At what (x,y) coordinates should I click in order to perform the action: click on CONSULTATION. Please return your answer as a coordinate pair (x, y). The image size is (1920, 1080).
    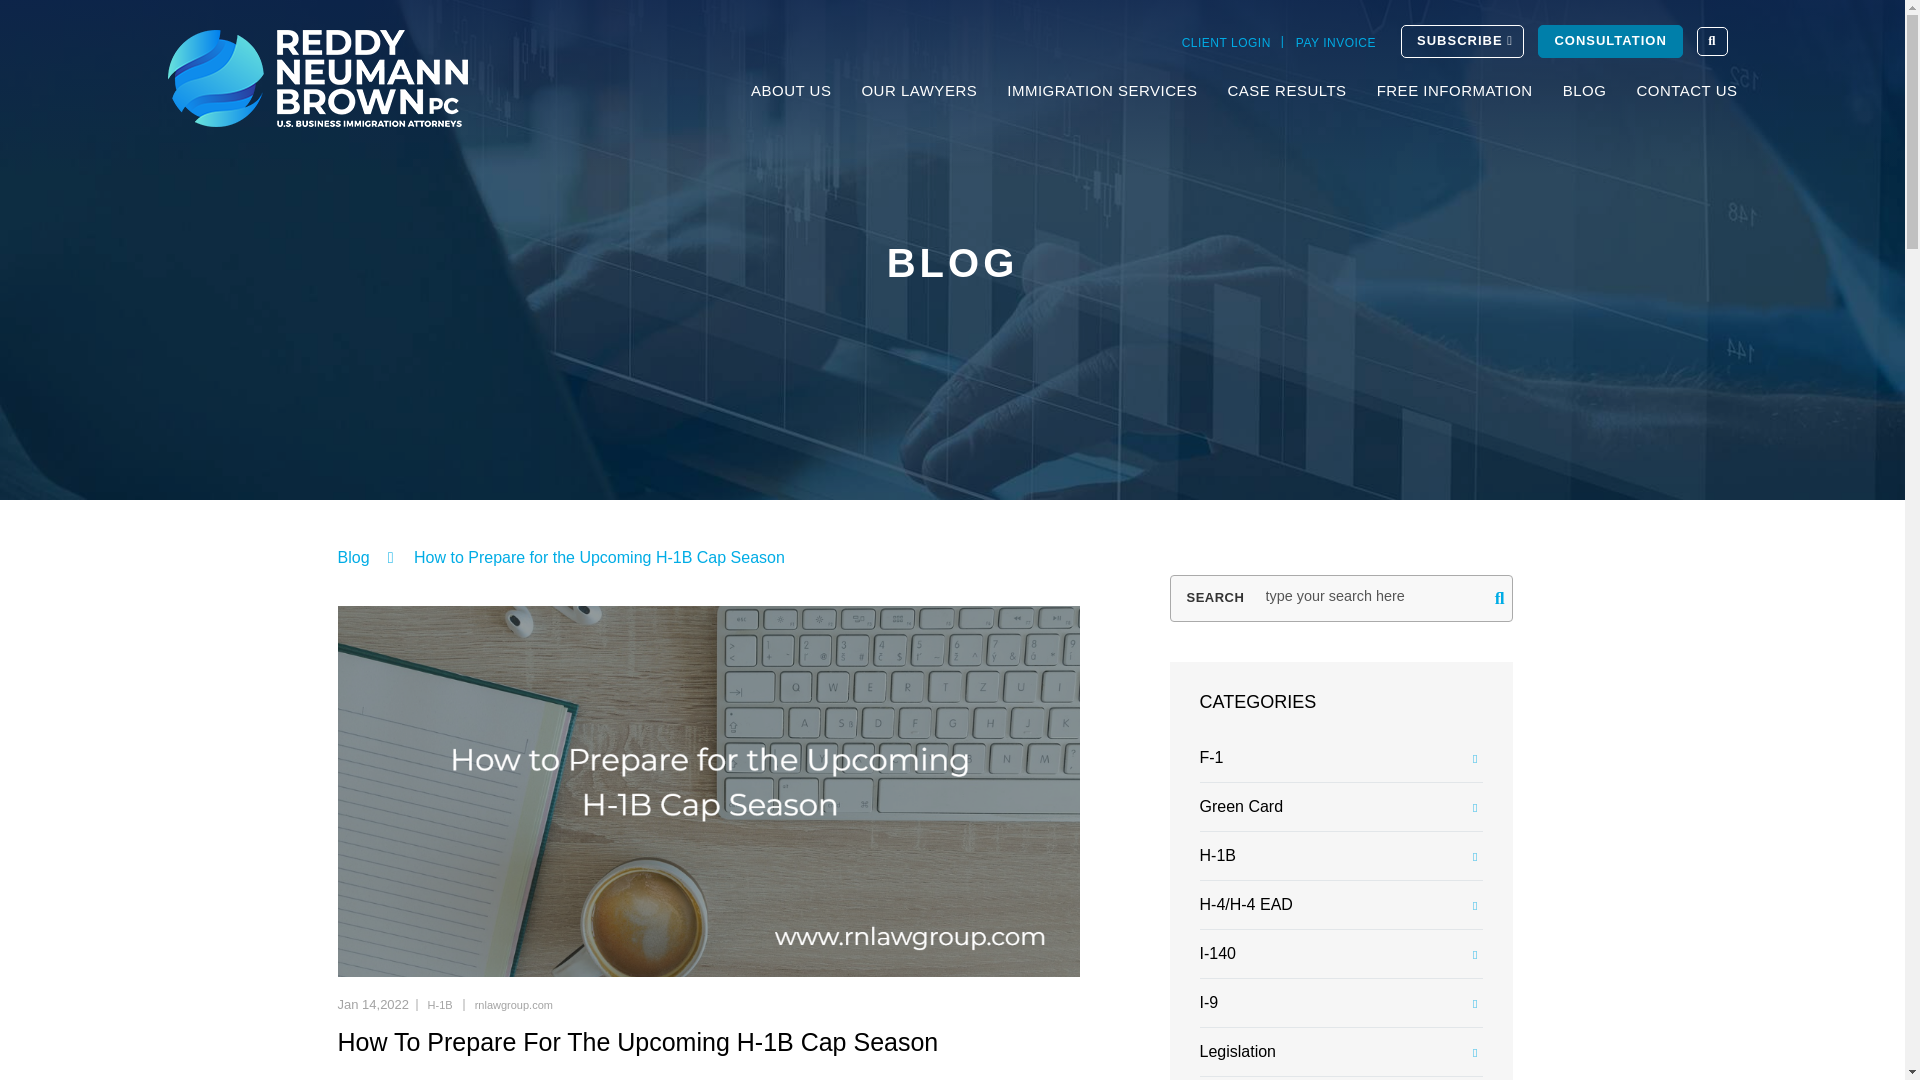
    Looking at the image, I should click on (1609, 41).